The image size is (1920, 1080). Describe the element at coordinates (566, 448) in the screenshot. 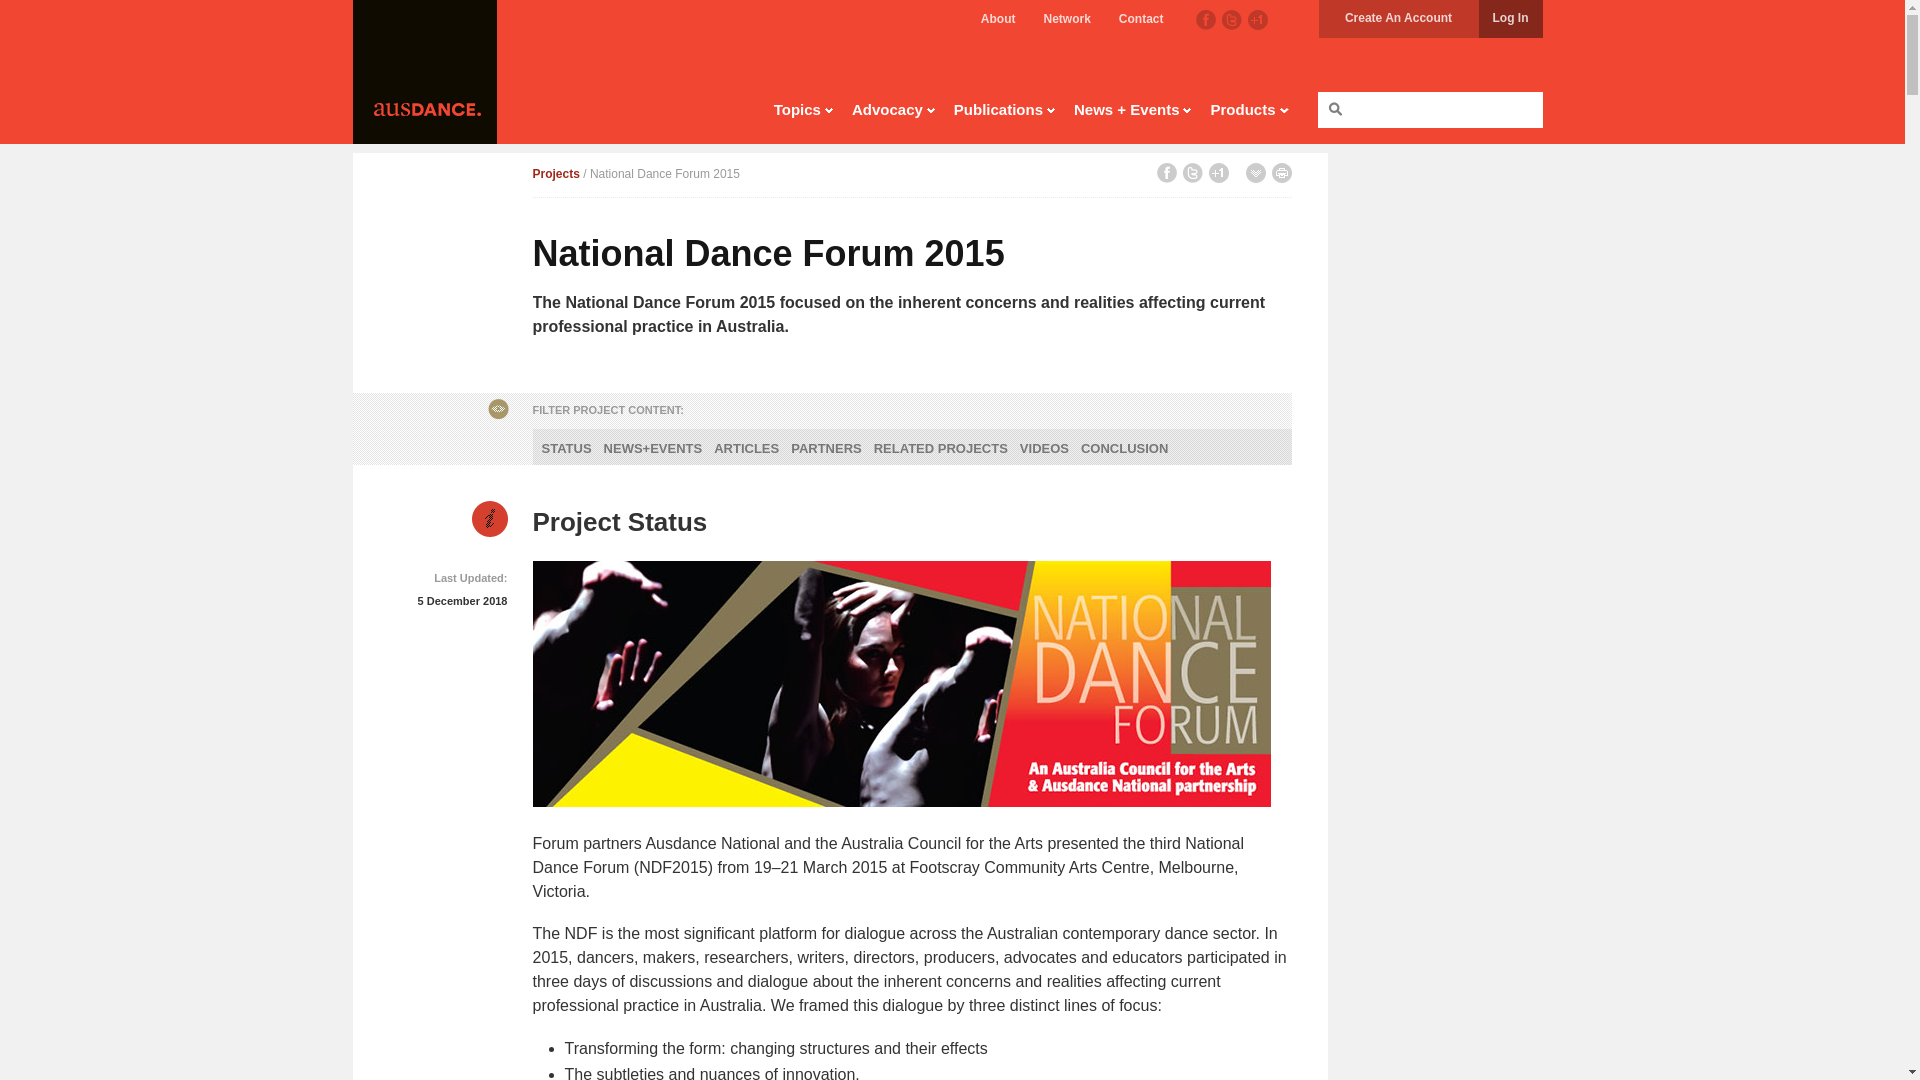

I see `STATUS` at that location.